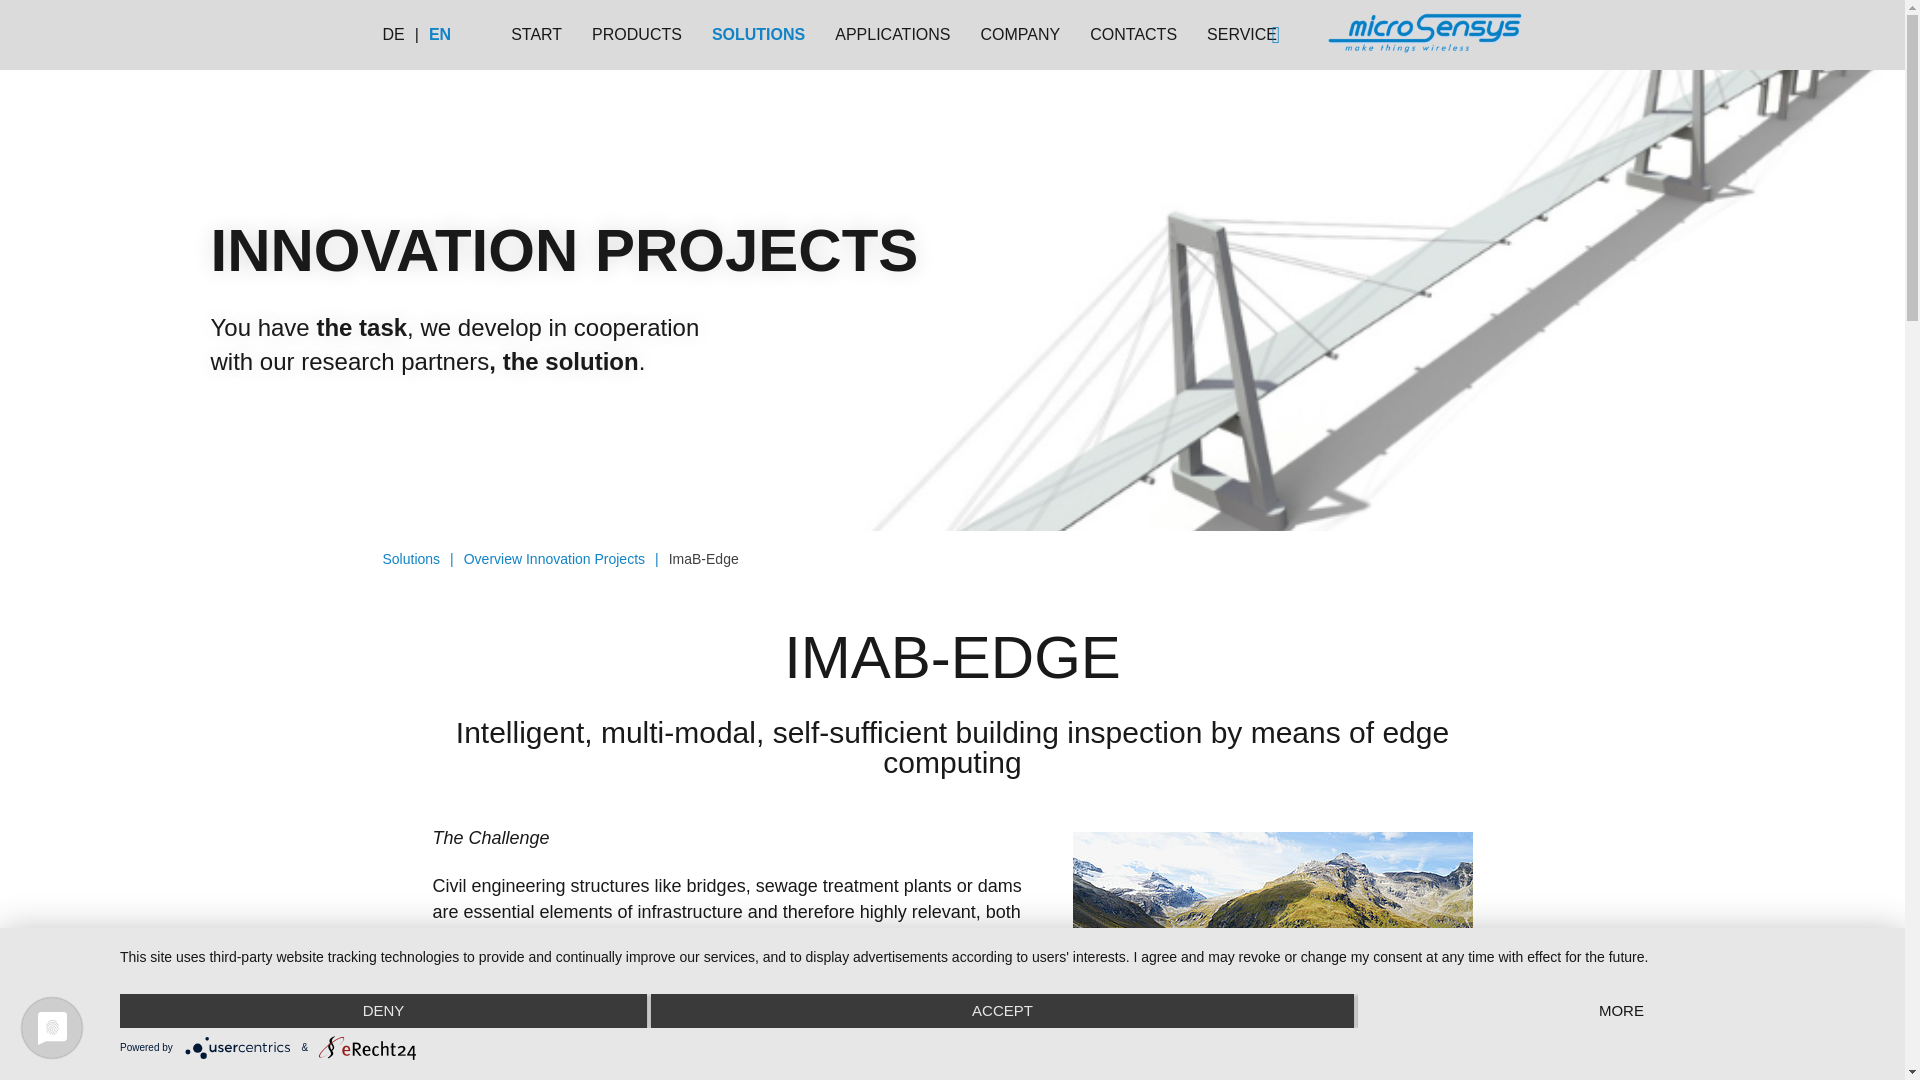  What do you see at coordinates (536, 42) in the screenshot?
I see `START` at bounding box center [536, 42].